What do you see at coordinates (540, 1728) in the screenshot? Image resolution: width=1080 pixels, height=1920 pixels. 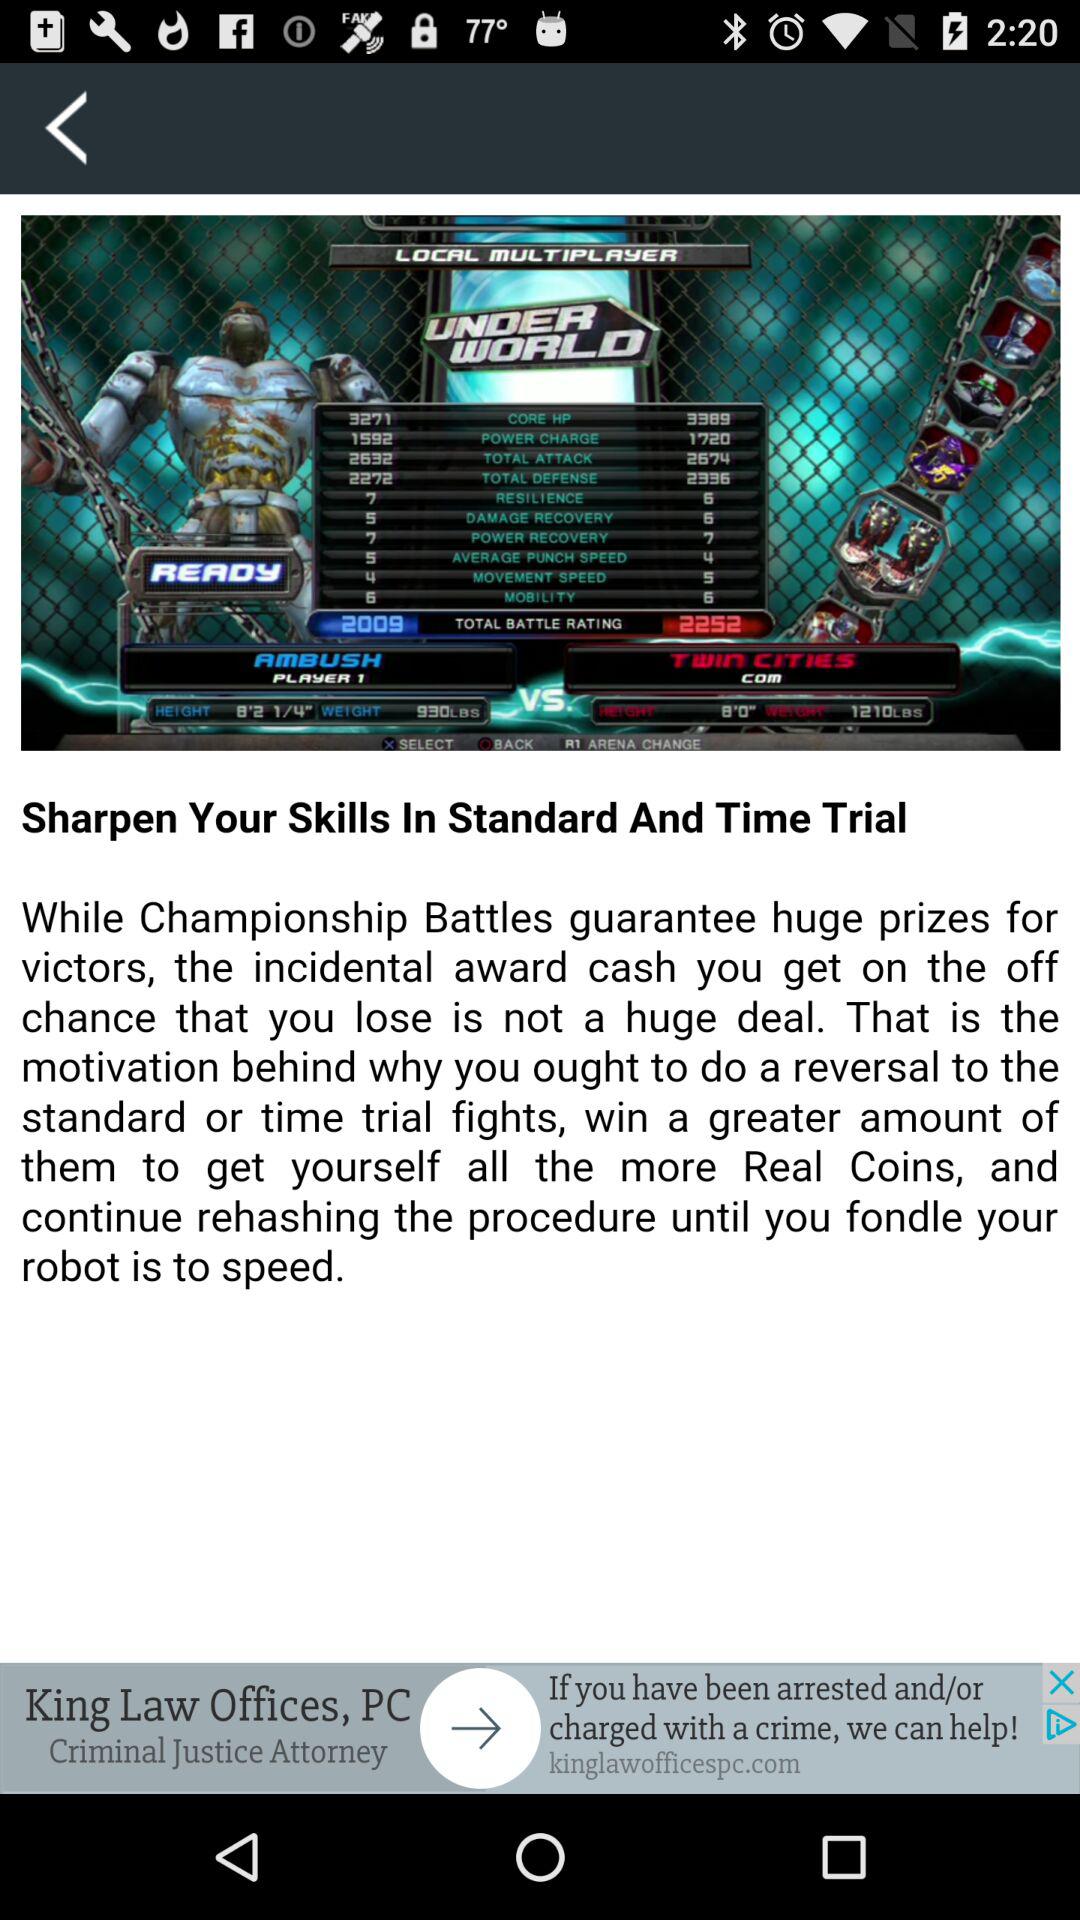 I see `this is an advertisement` at bounding box center [540, 1728].